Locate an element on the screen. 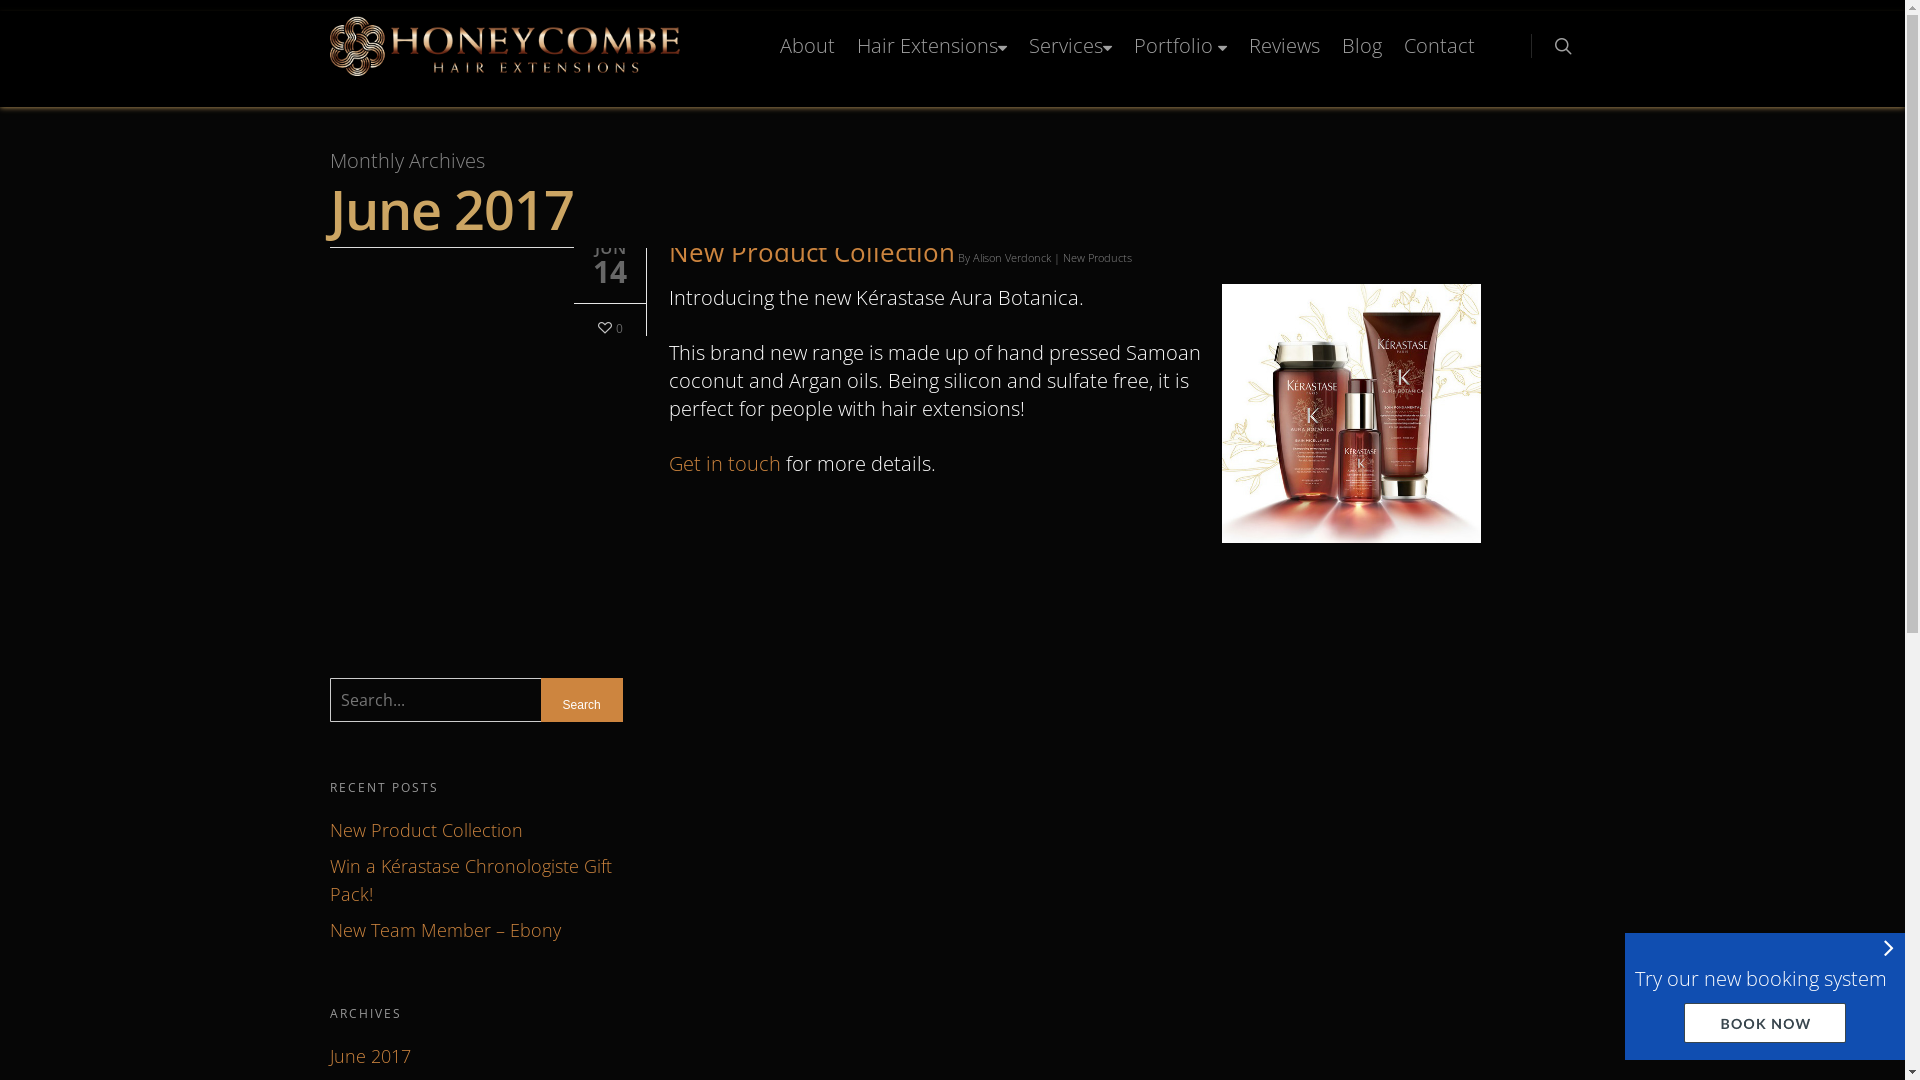  Services is located at coordinates (1070, 62).